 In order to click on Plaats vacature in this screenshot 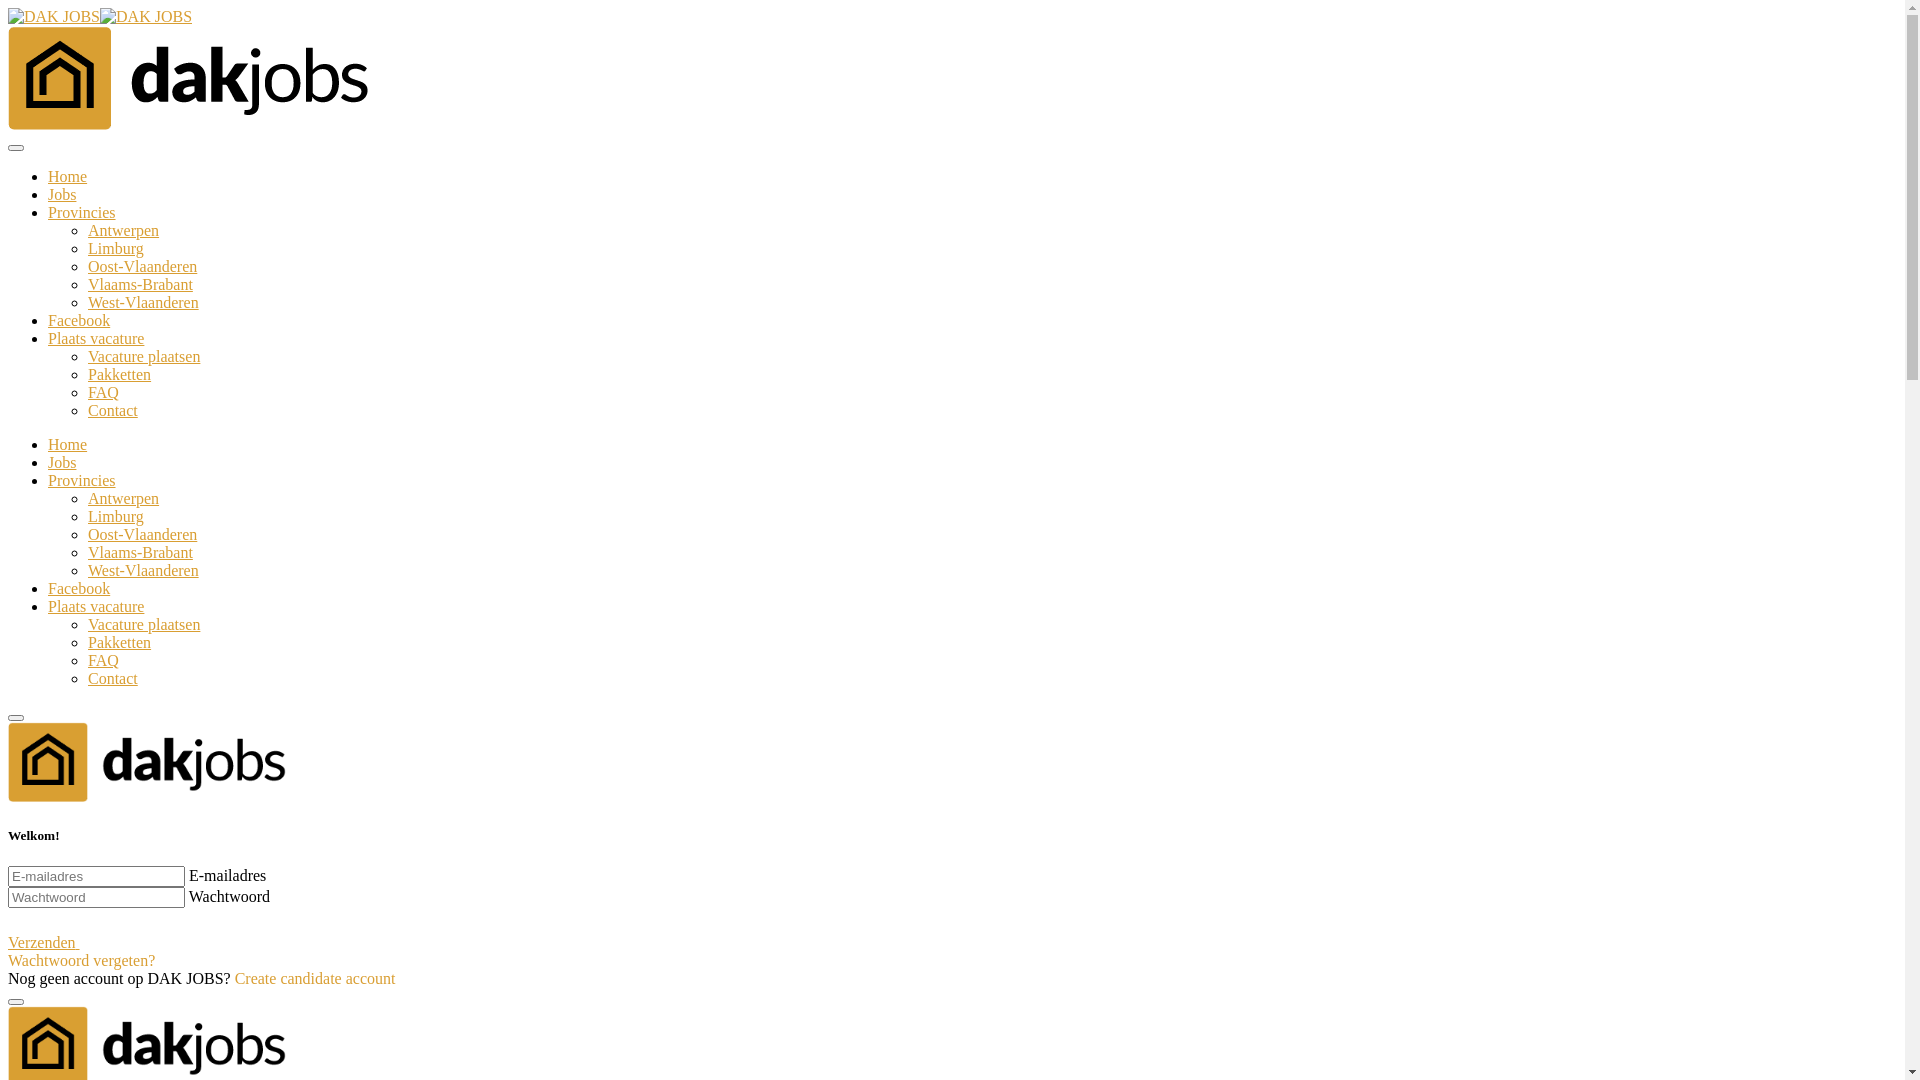, I will do `click(96, 338)`.